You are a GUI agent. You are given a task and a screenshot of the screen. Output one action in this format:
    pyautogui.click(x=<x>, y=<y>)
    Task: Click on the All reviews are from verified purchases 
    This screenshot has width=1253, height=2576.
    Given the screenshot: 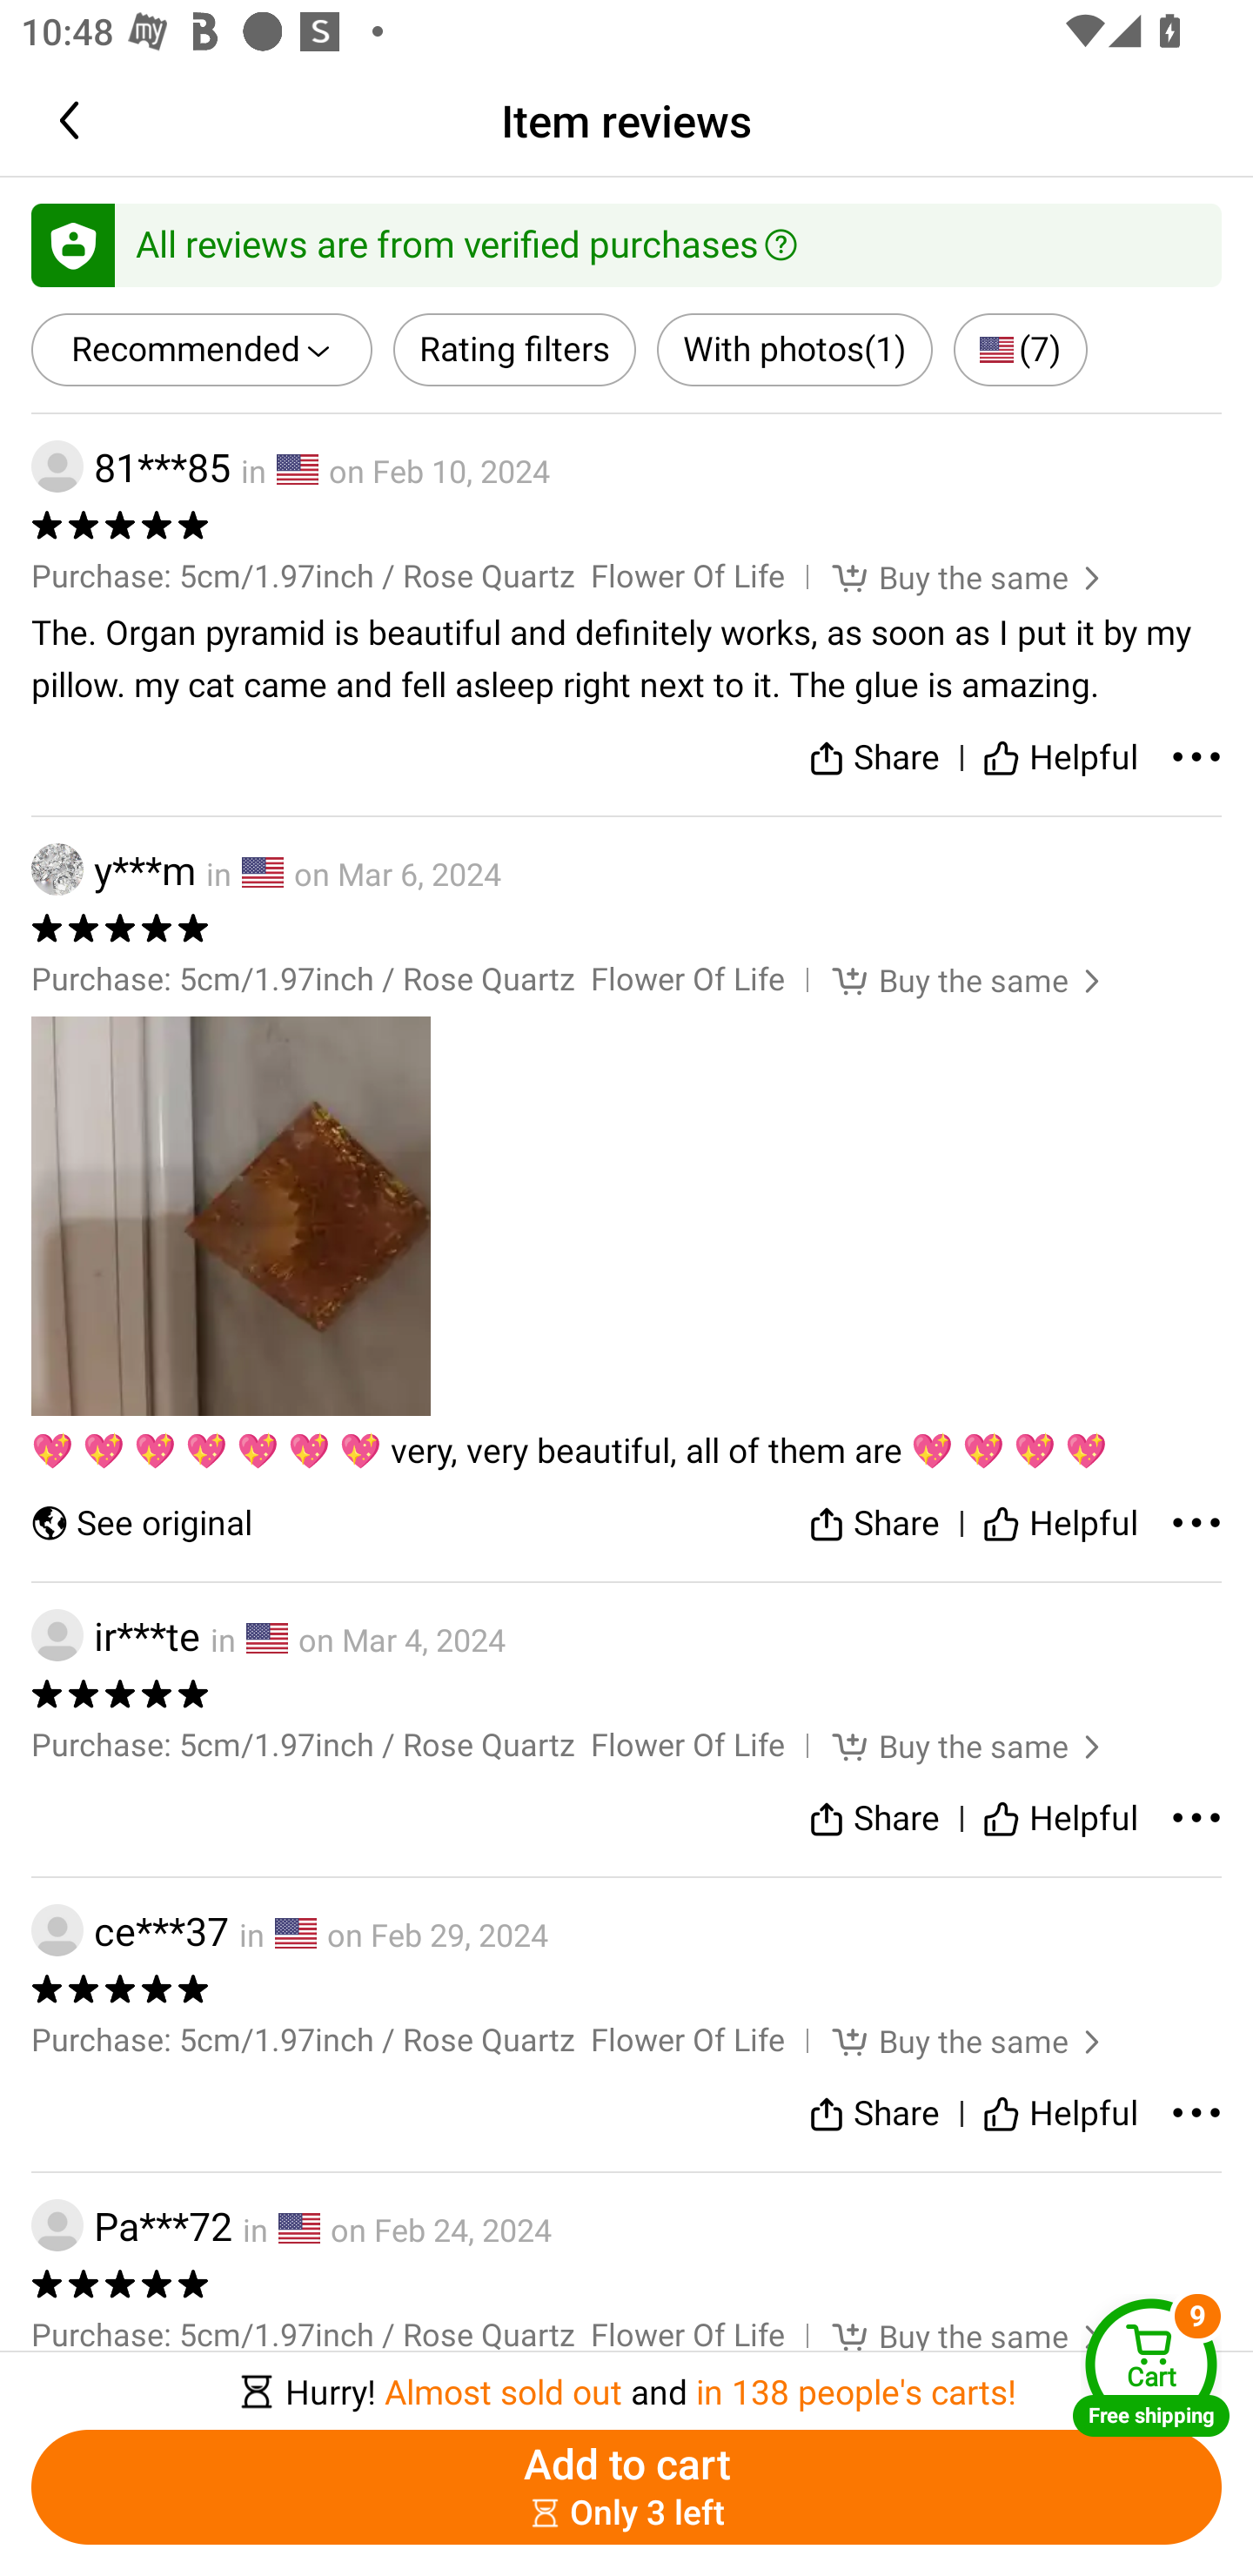 What is the action you would take?
    pyautogui.click(x=626, y=244)
    